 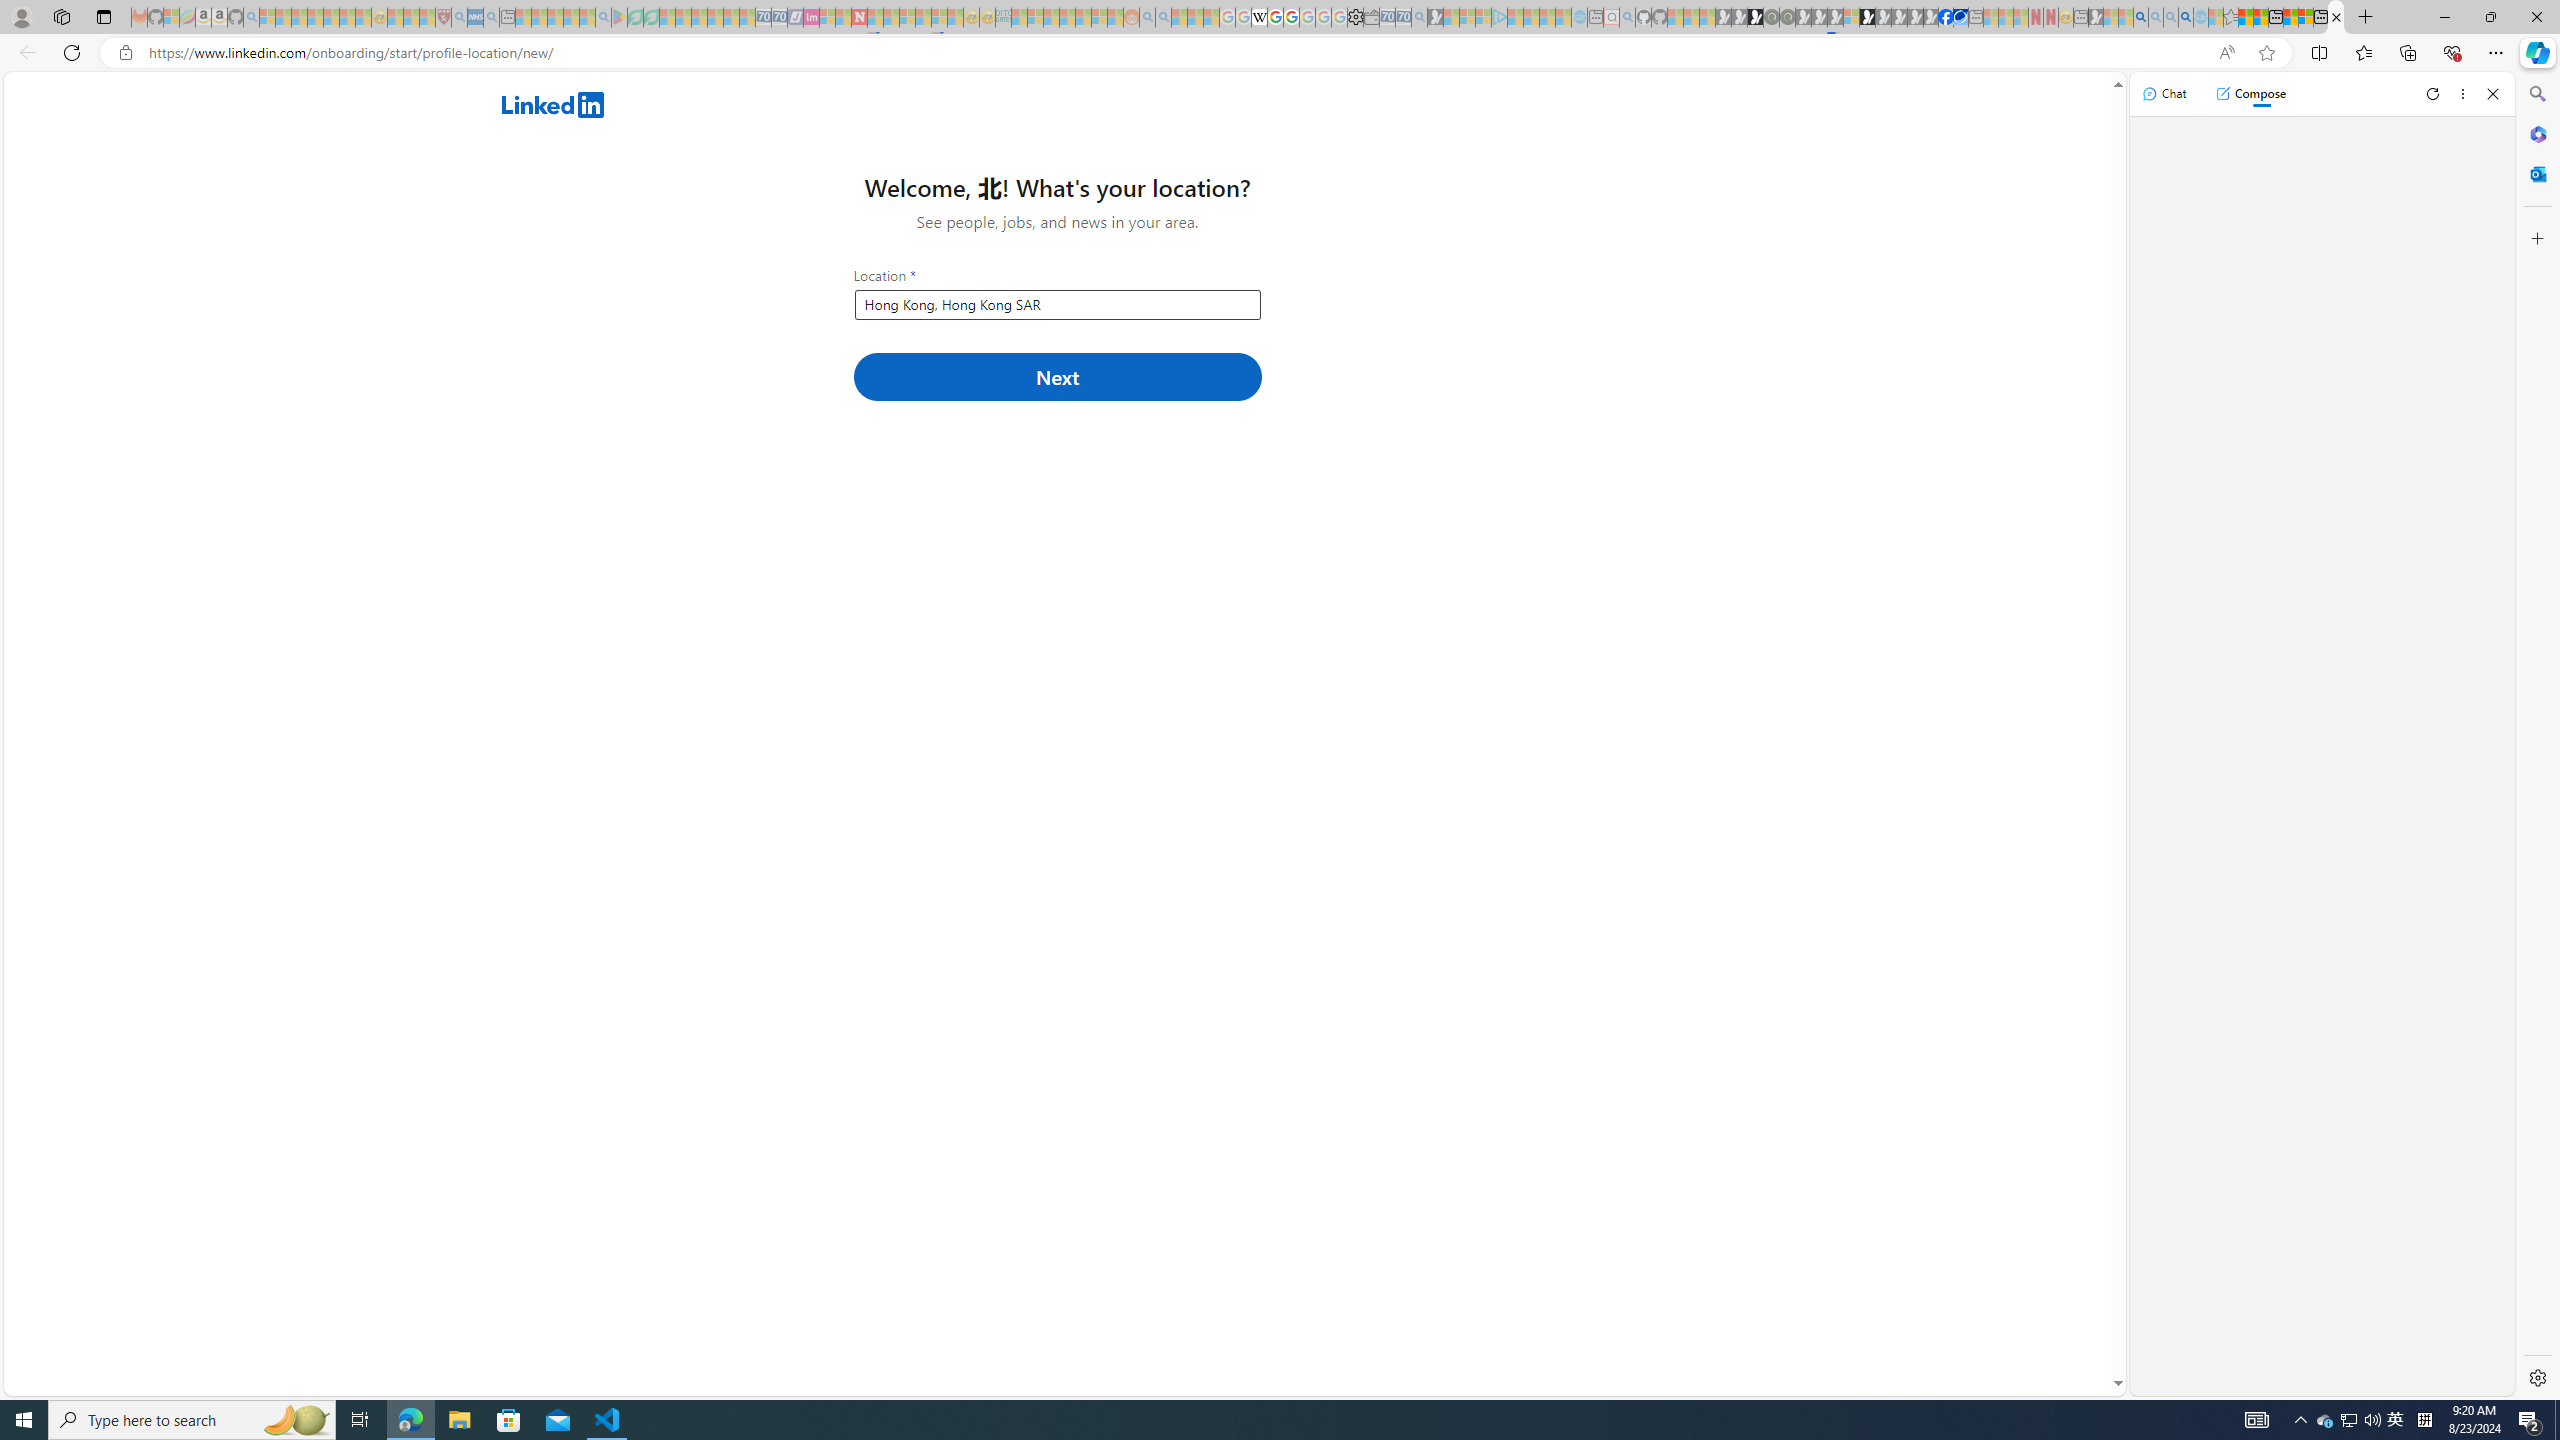 What do you see at coordinates (1626, 17) in the screenshot?
I see `github - Search - Sleeping` at bounding box center [1626, 17].